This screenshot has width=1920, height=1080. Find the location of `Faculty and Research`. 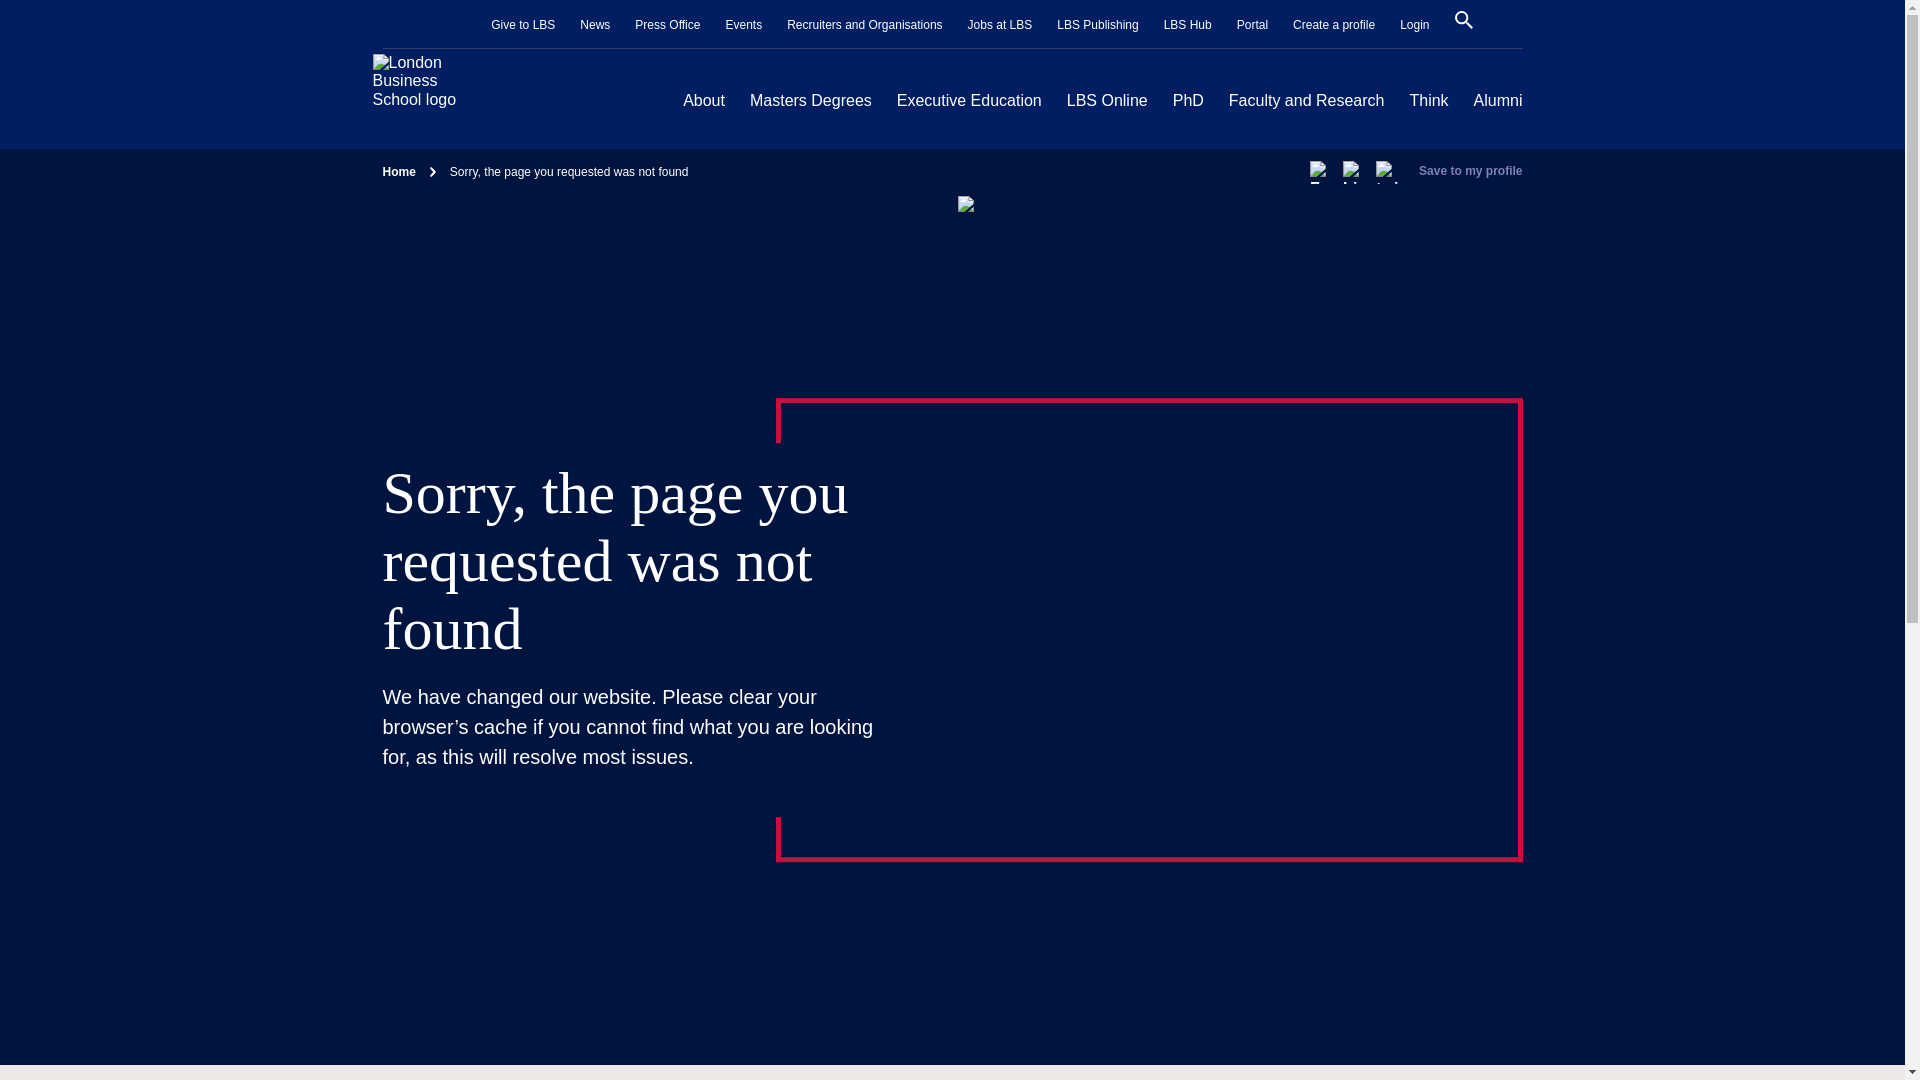

Faculty and Research is located at coordinates (1306, 100).